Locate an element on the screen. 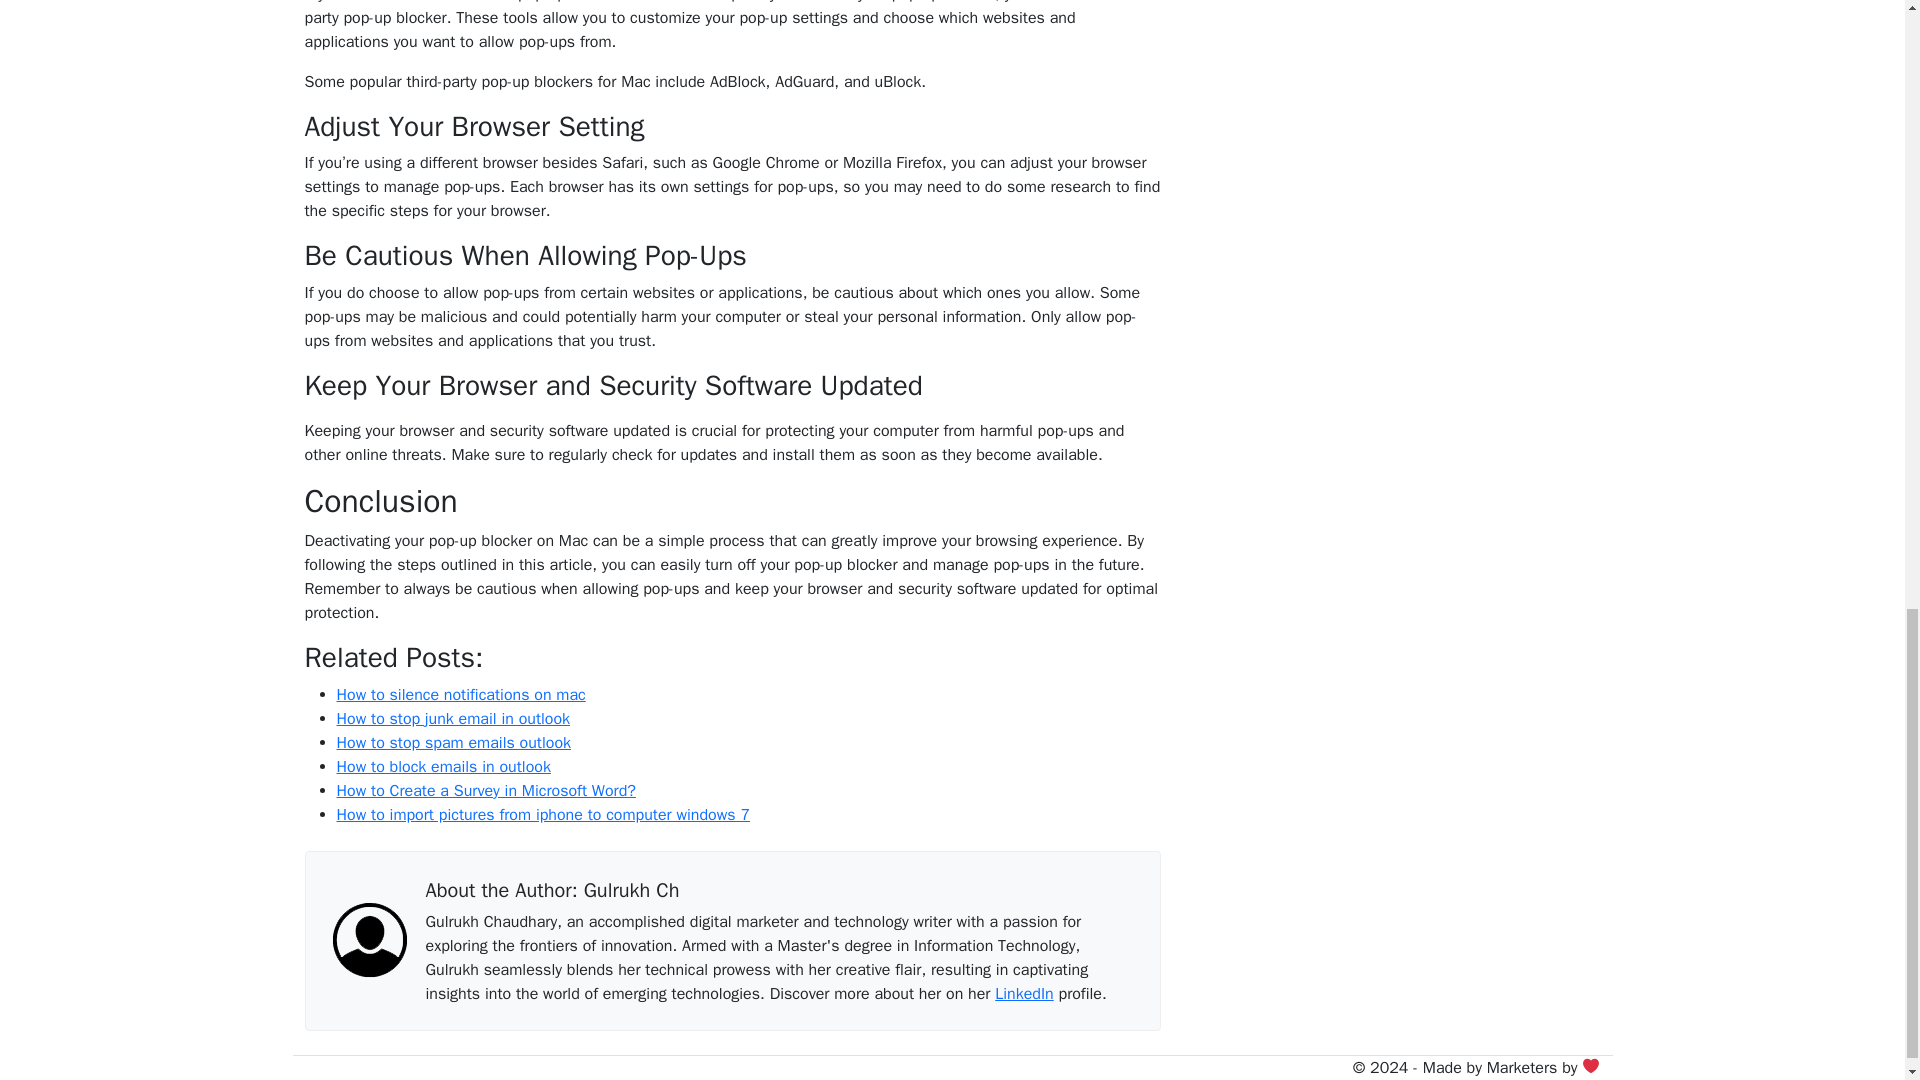 The image size is (1920, 1080). How to silence notifications on mac is located at coordinates (460, 694).